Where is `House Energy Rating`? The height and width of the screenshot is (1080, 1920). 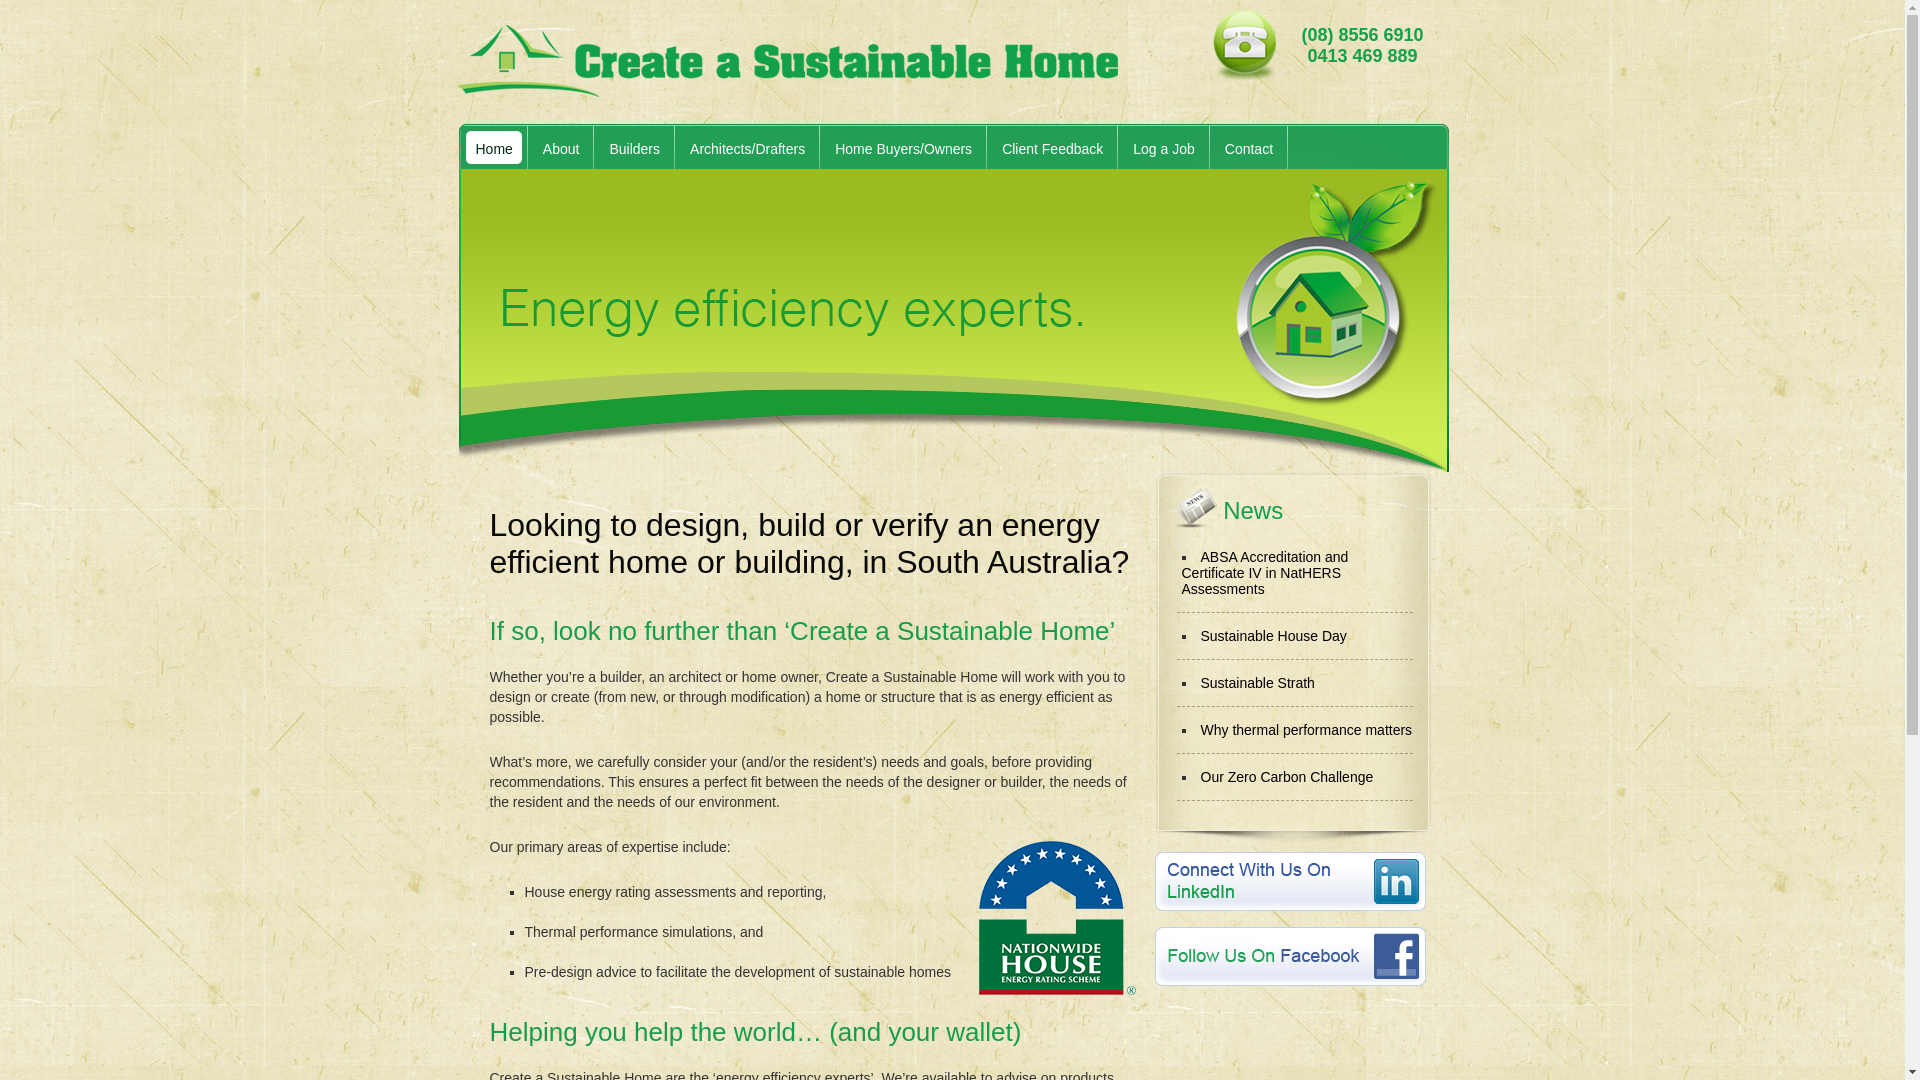
House Energy Rating is located at coordinates (1056, 918).